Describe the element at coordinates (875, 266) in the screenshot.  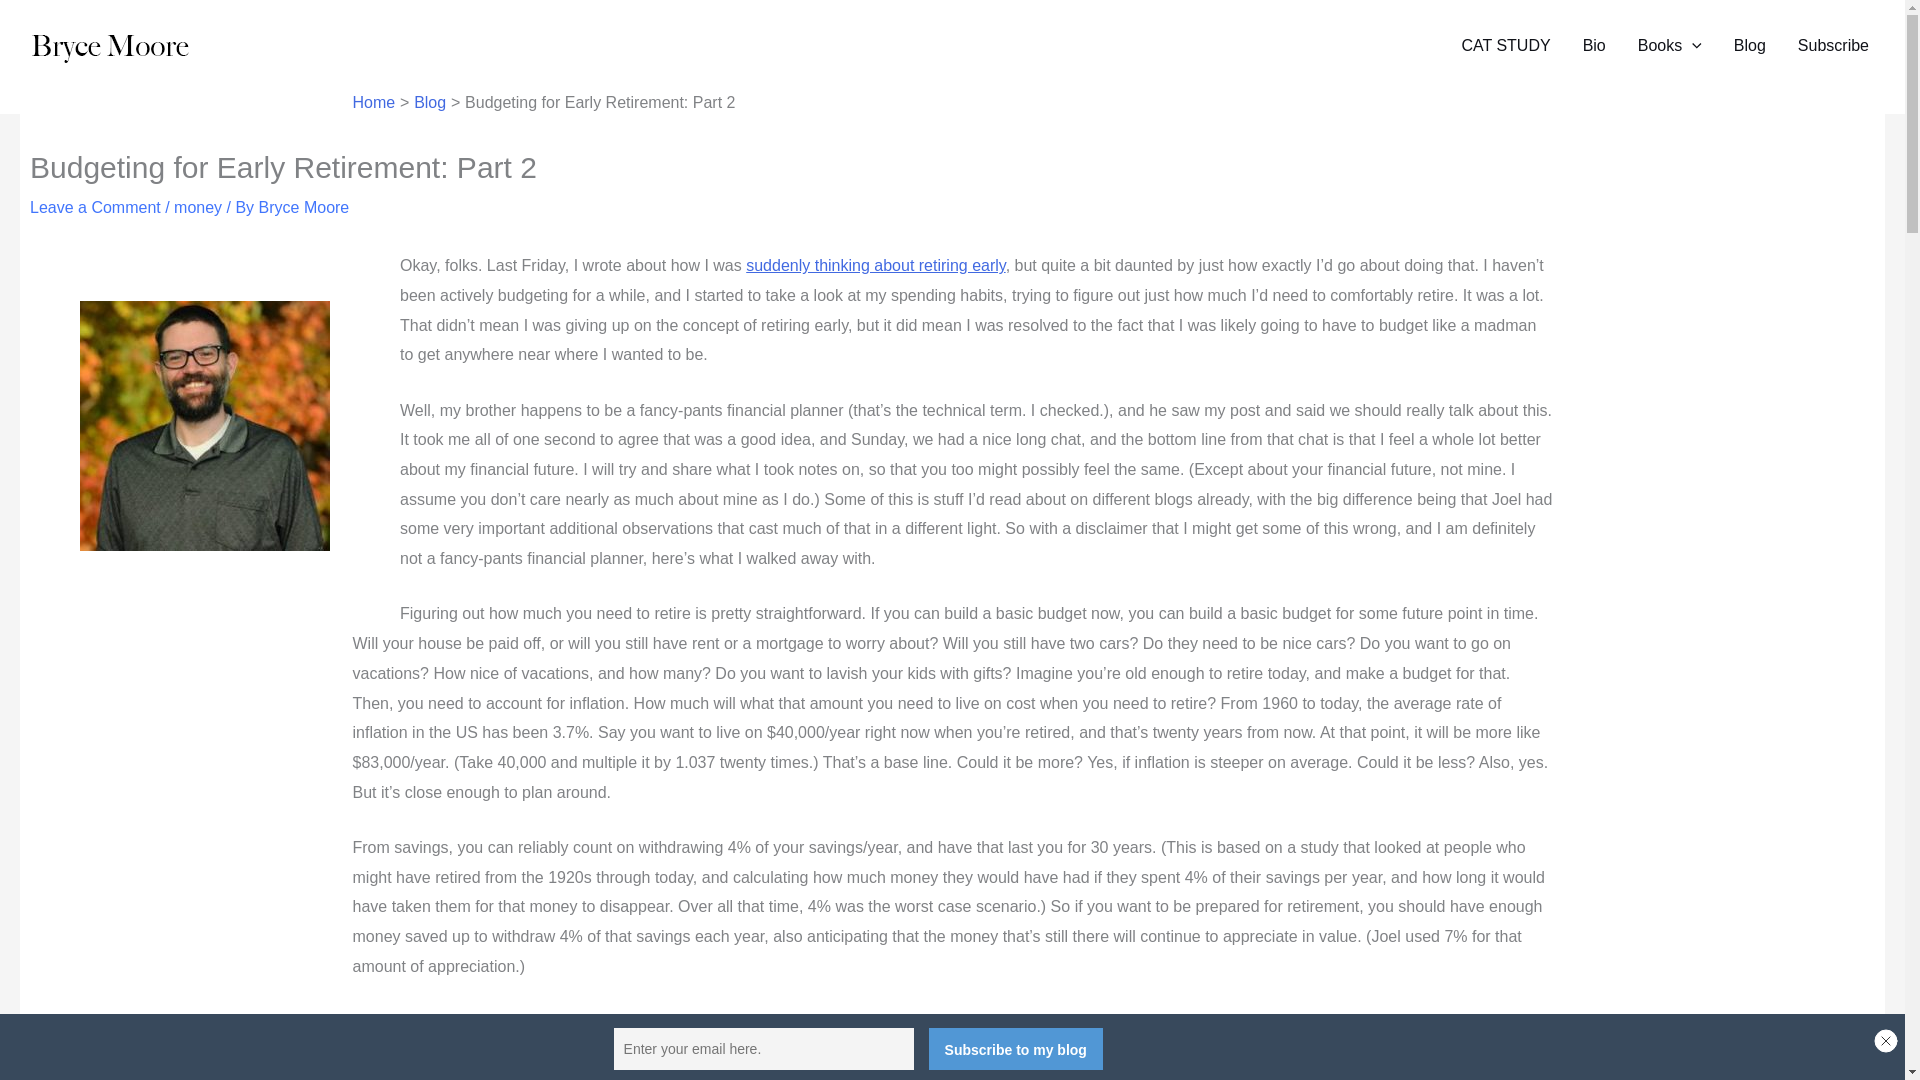
I see `suddenly thinking about retiring early` at that location.